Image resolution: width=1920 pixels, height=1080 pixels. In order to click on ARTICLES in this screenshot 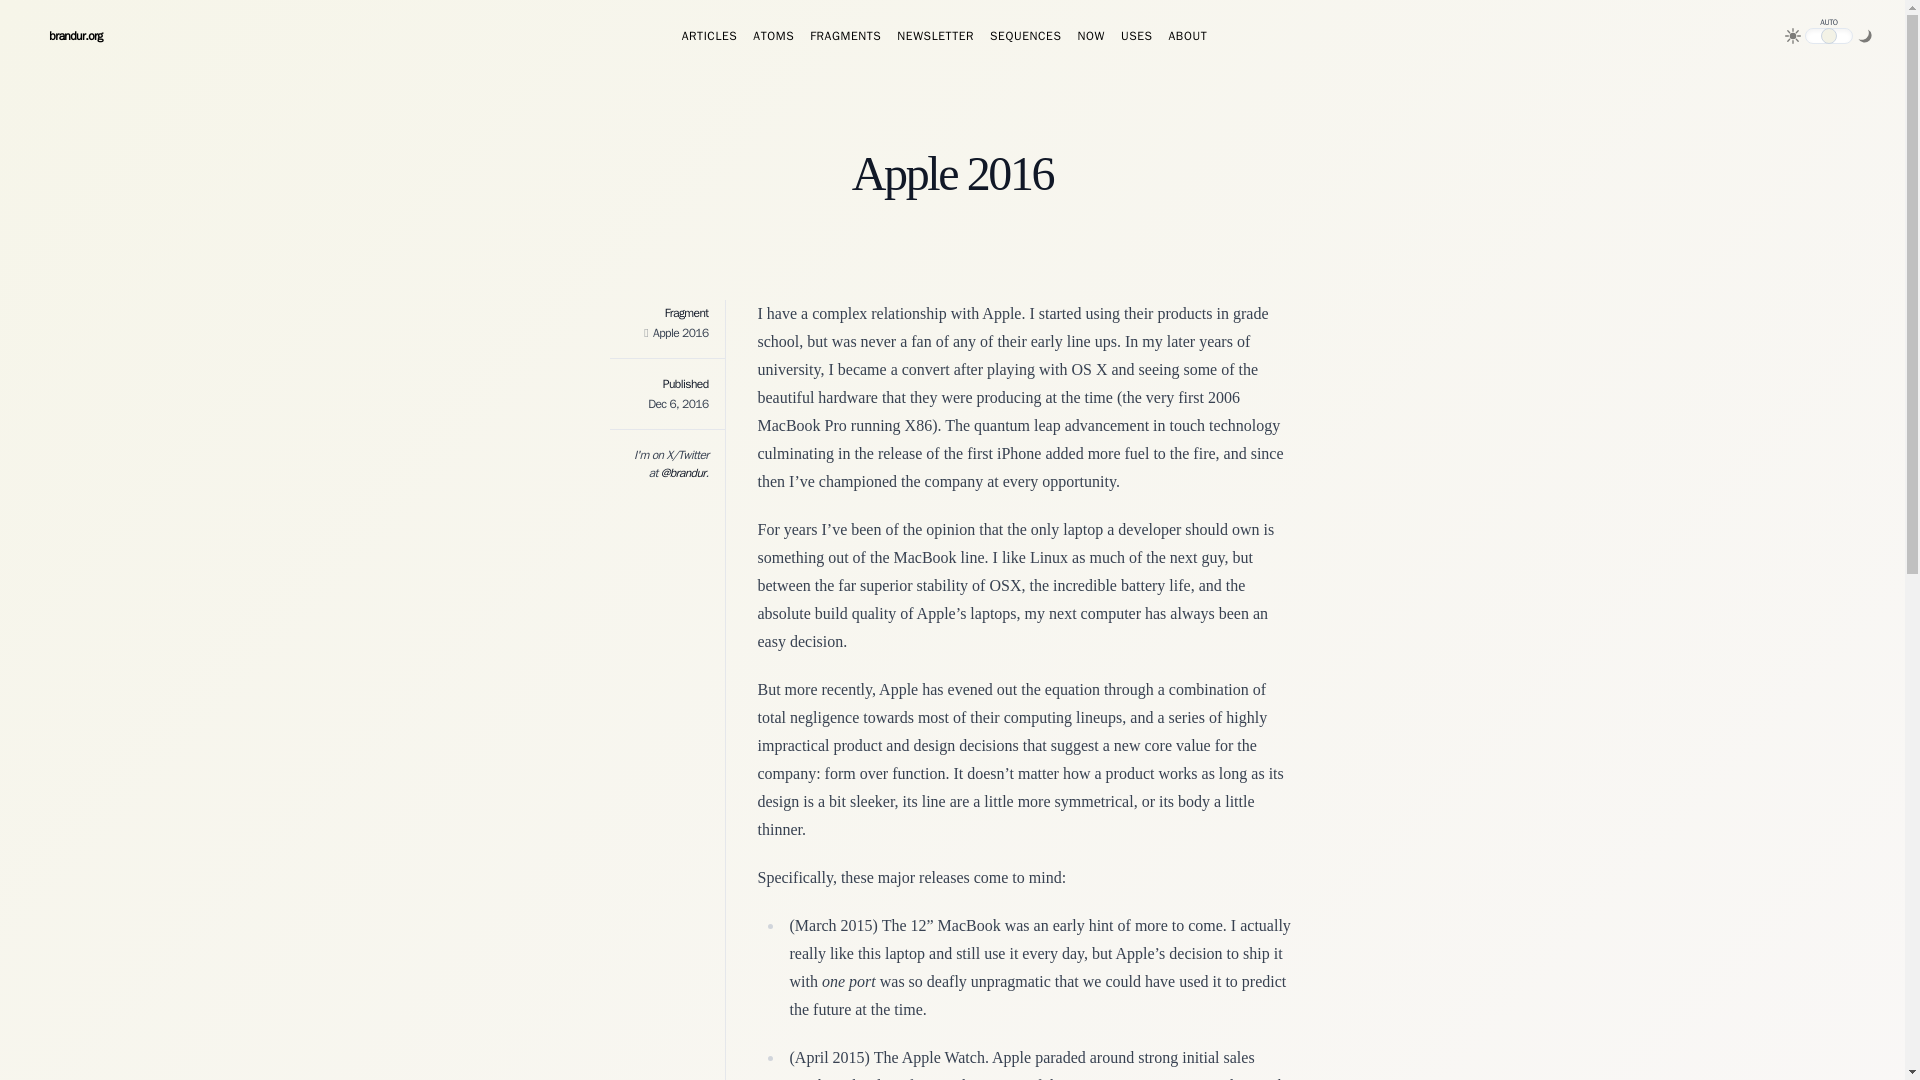, I will do `click(709, 40)`.